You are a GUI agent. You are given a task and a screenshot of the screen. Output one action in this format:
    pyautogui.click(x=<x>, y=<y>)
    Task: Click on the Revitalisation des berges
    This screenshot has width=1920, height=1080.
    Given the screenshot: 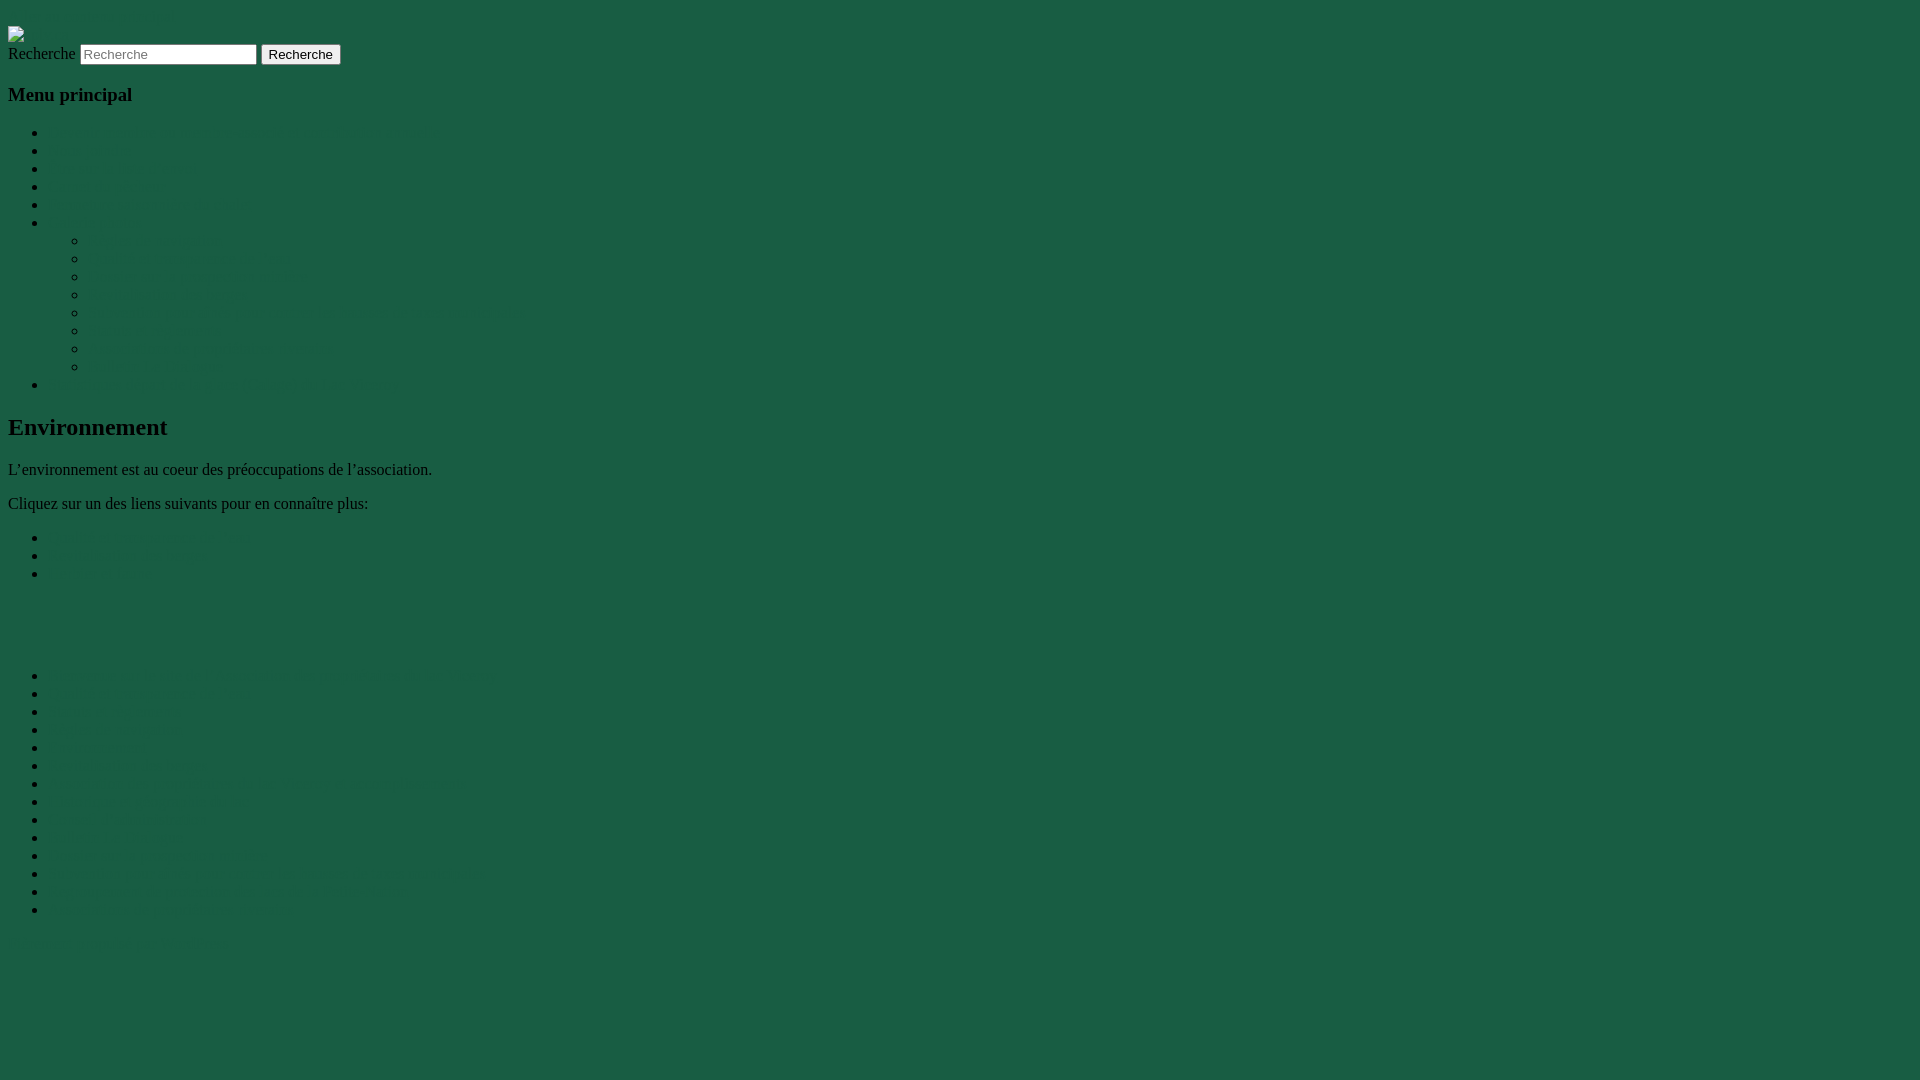 What is the action you would take?
    pyautogui.click(x=168, y=294)
    